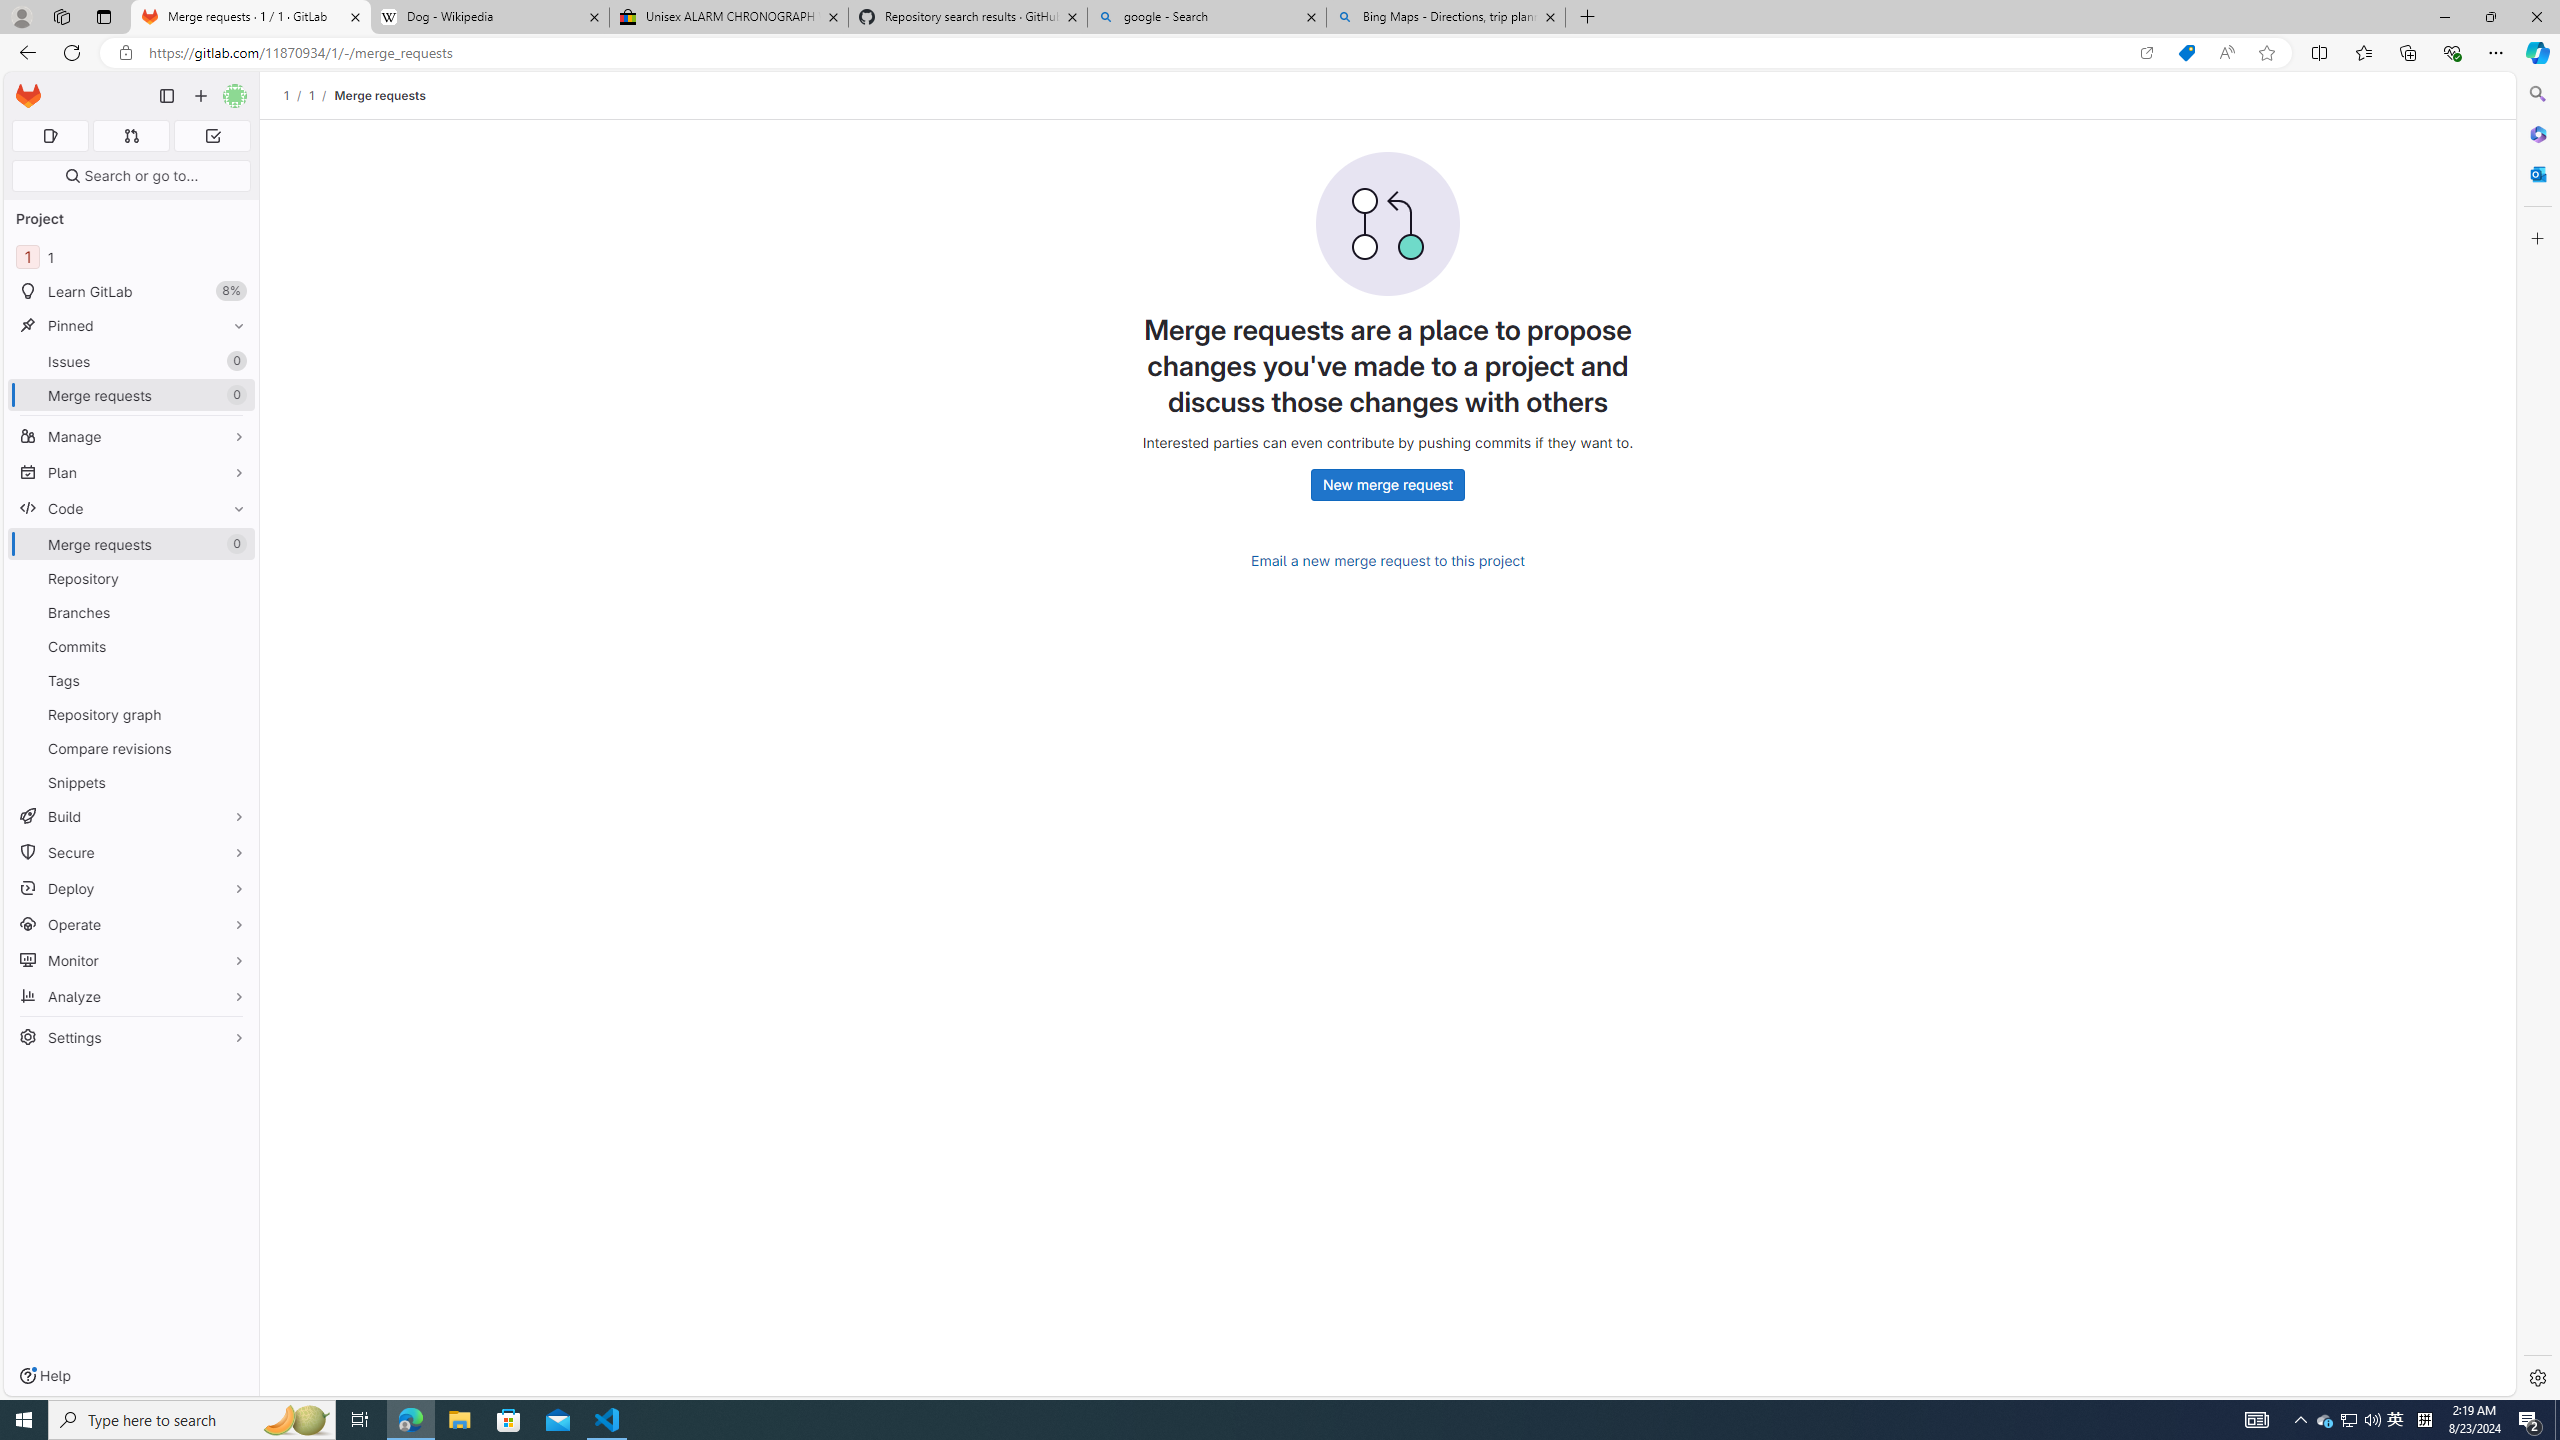 The width and height of the screenshot is (2560, 1440). Describe the element at coordinates (132, 646) in the screenshot. I see `Commits` at that location.